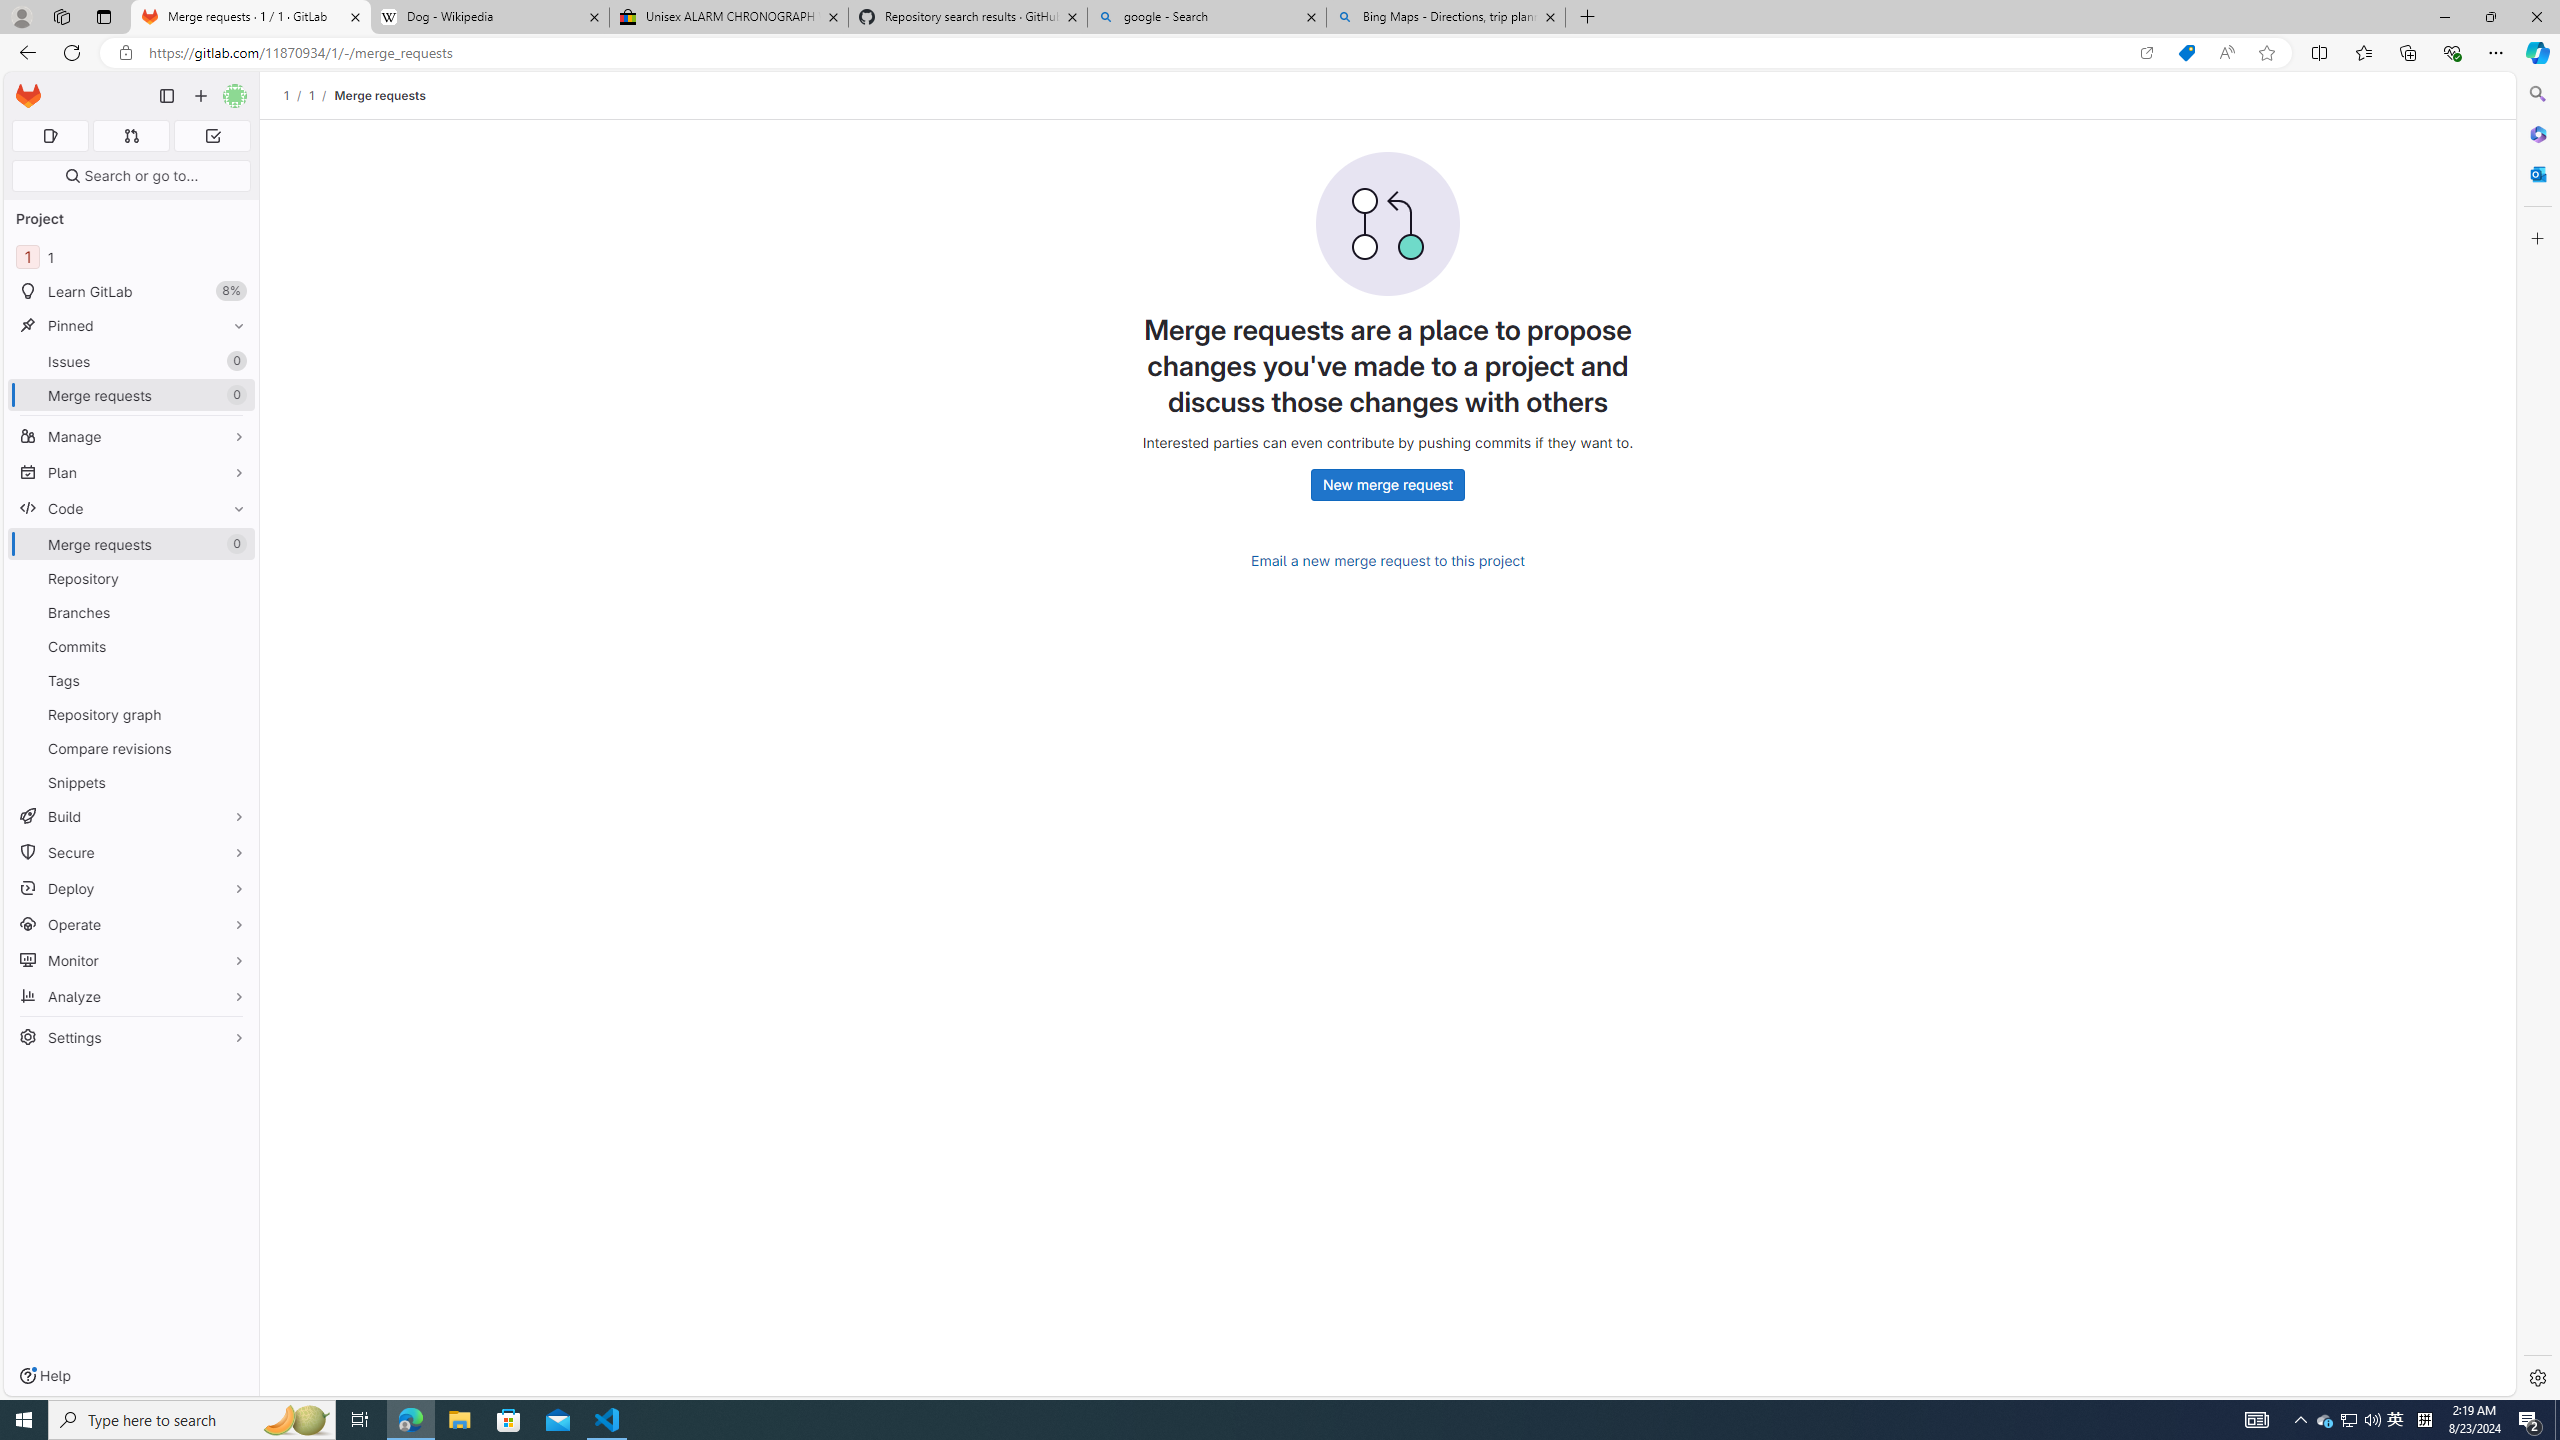 The width and height of the screenshot is (2560, 1440). Describe the element at coordinates (132, 646) in the screenshot. I see `Commits` at that location.